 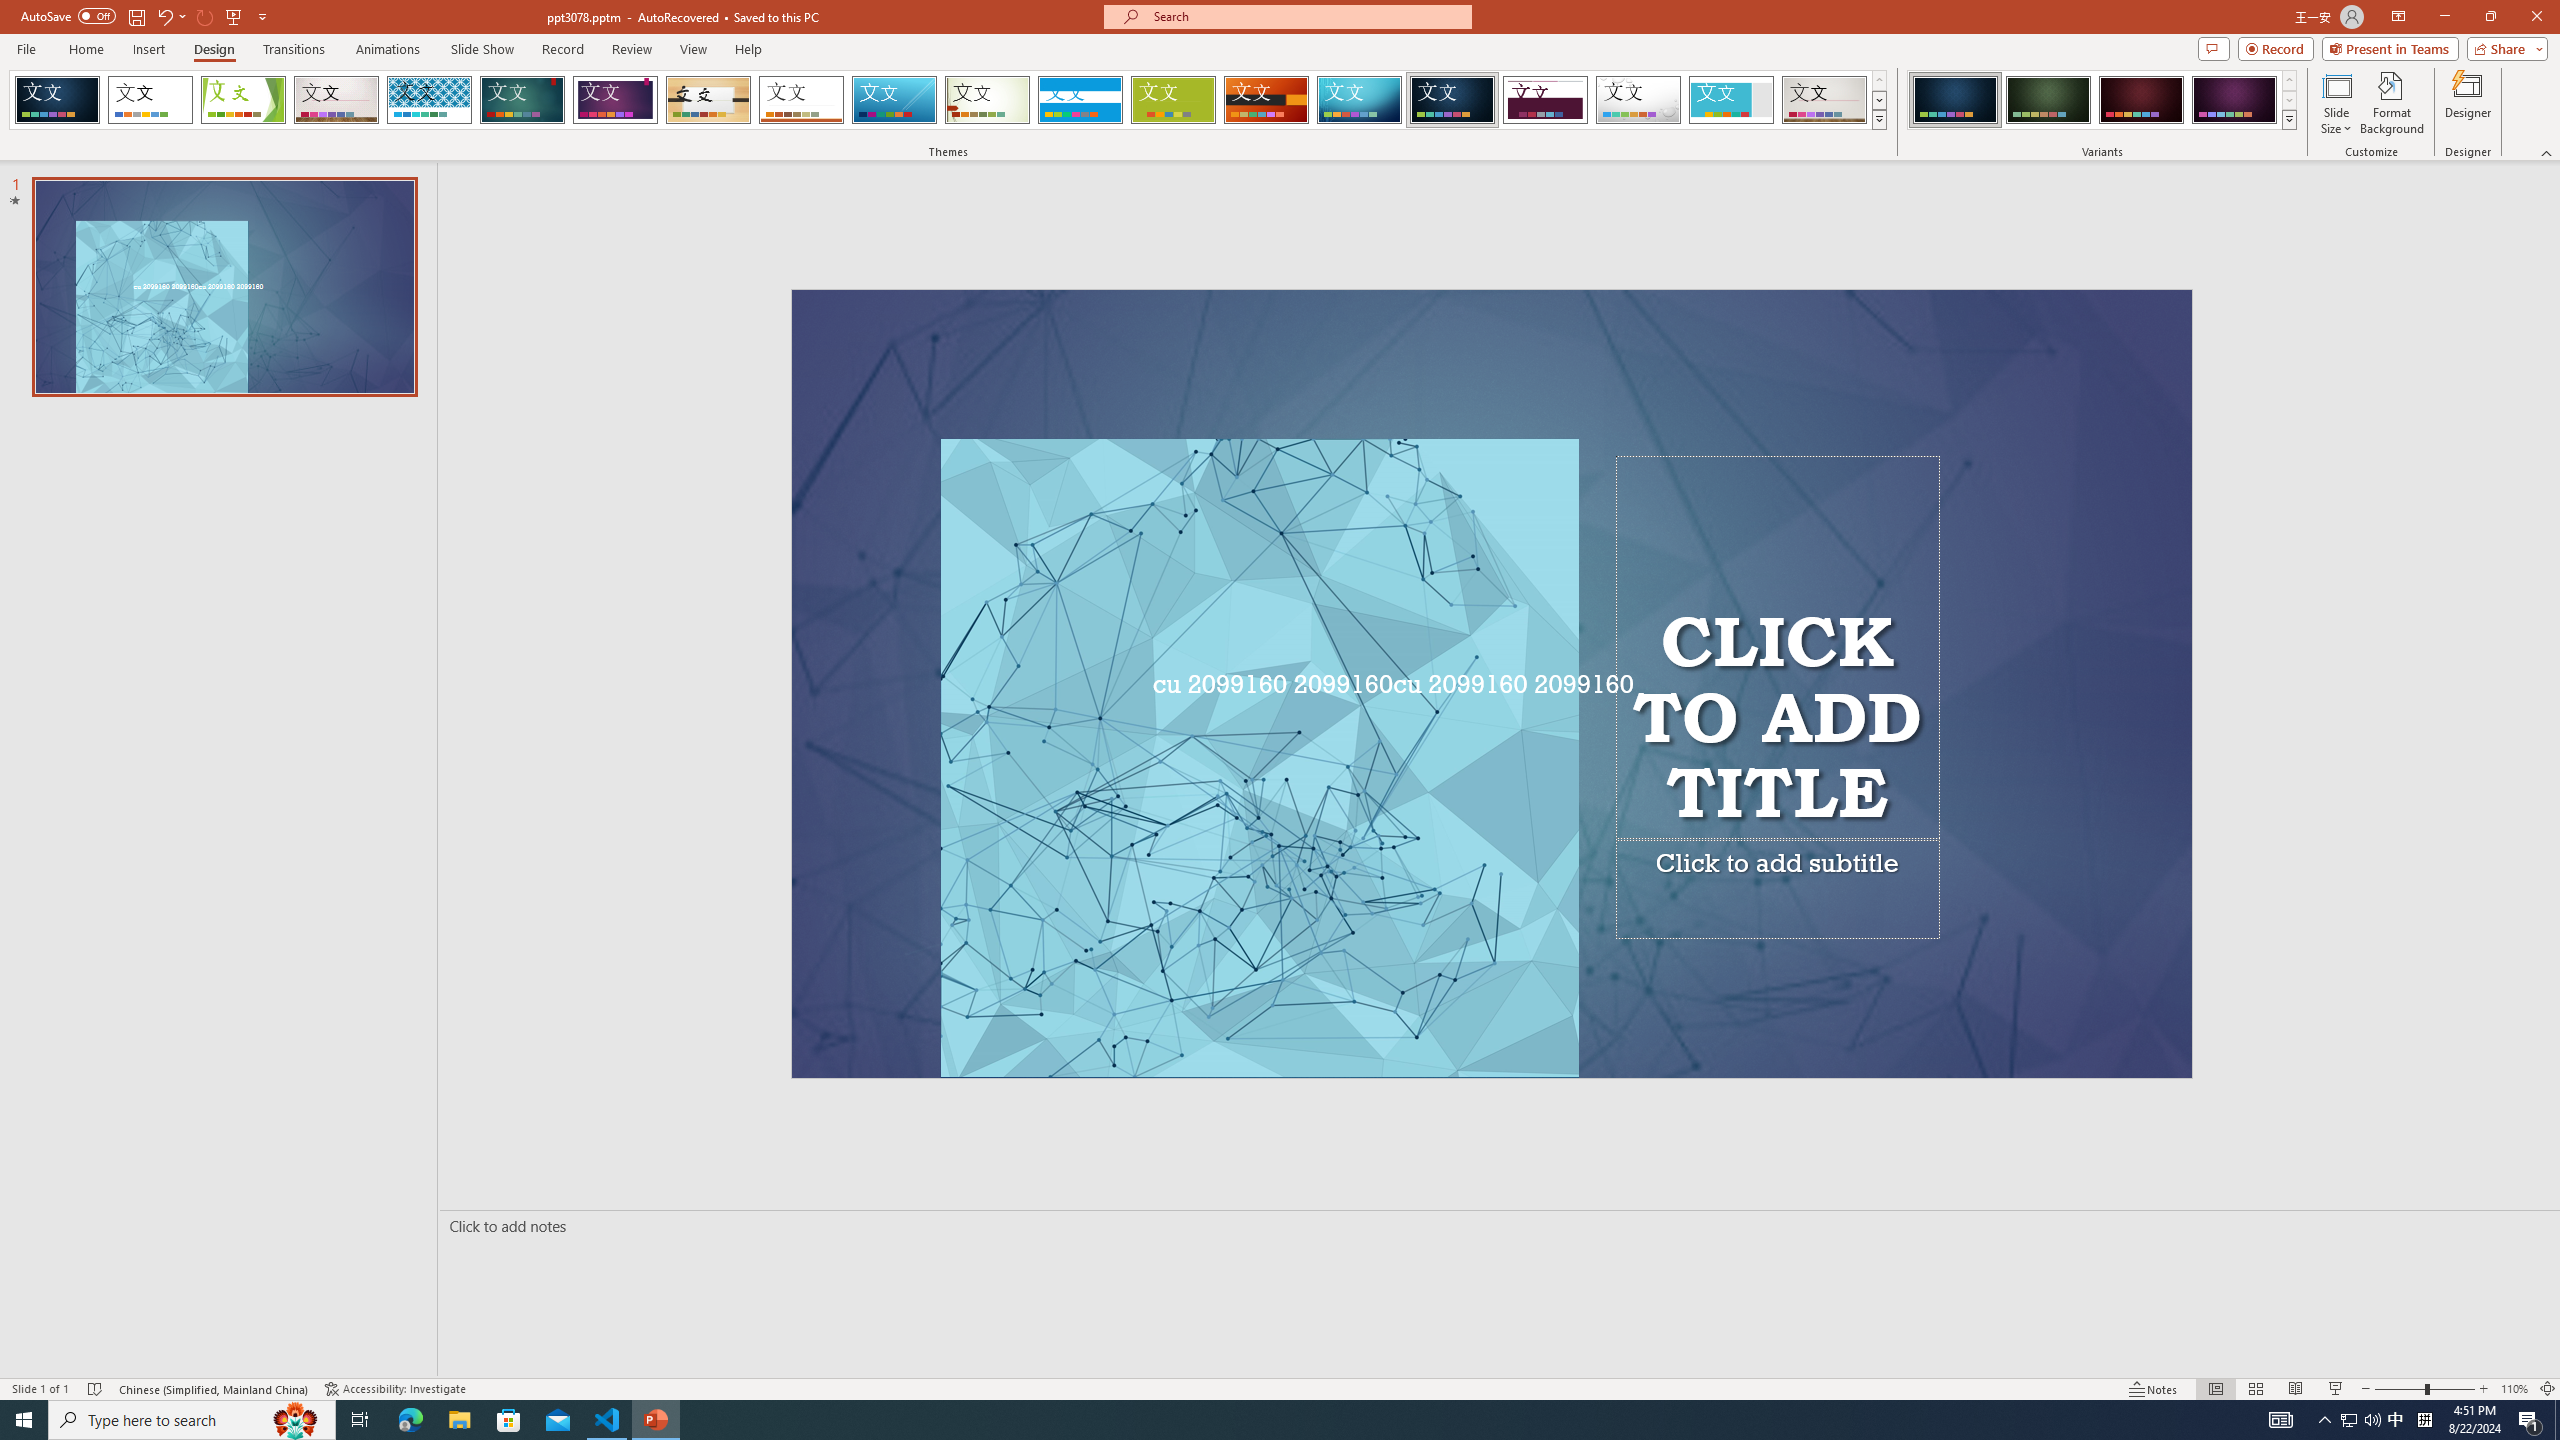 What do you see at coordinates (1080, 100) in the screenshot?
I see `Banded` at bounding box center [1080, 100].